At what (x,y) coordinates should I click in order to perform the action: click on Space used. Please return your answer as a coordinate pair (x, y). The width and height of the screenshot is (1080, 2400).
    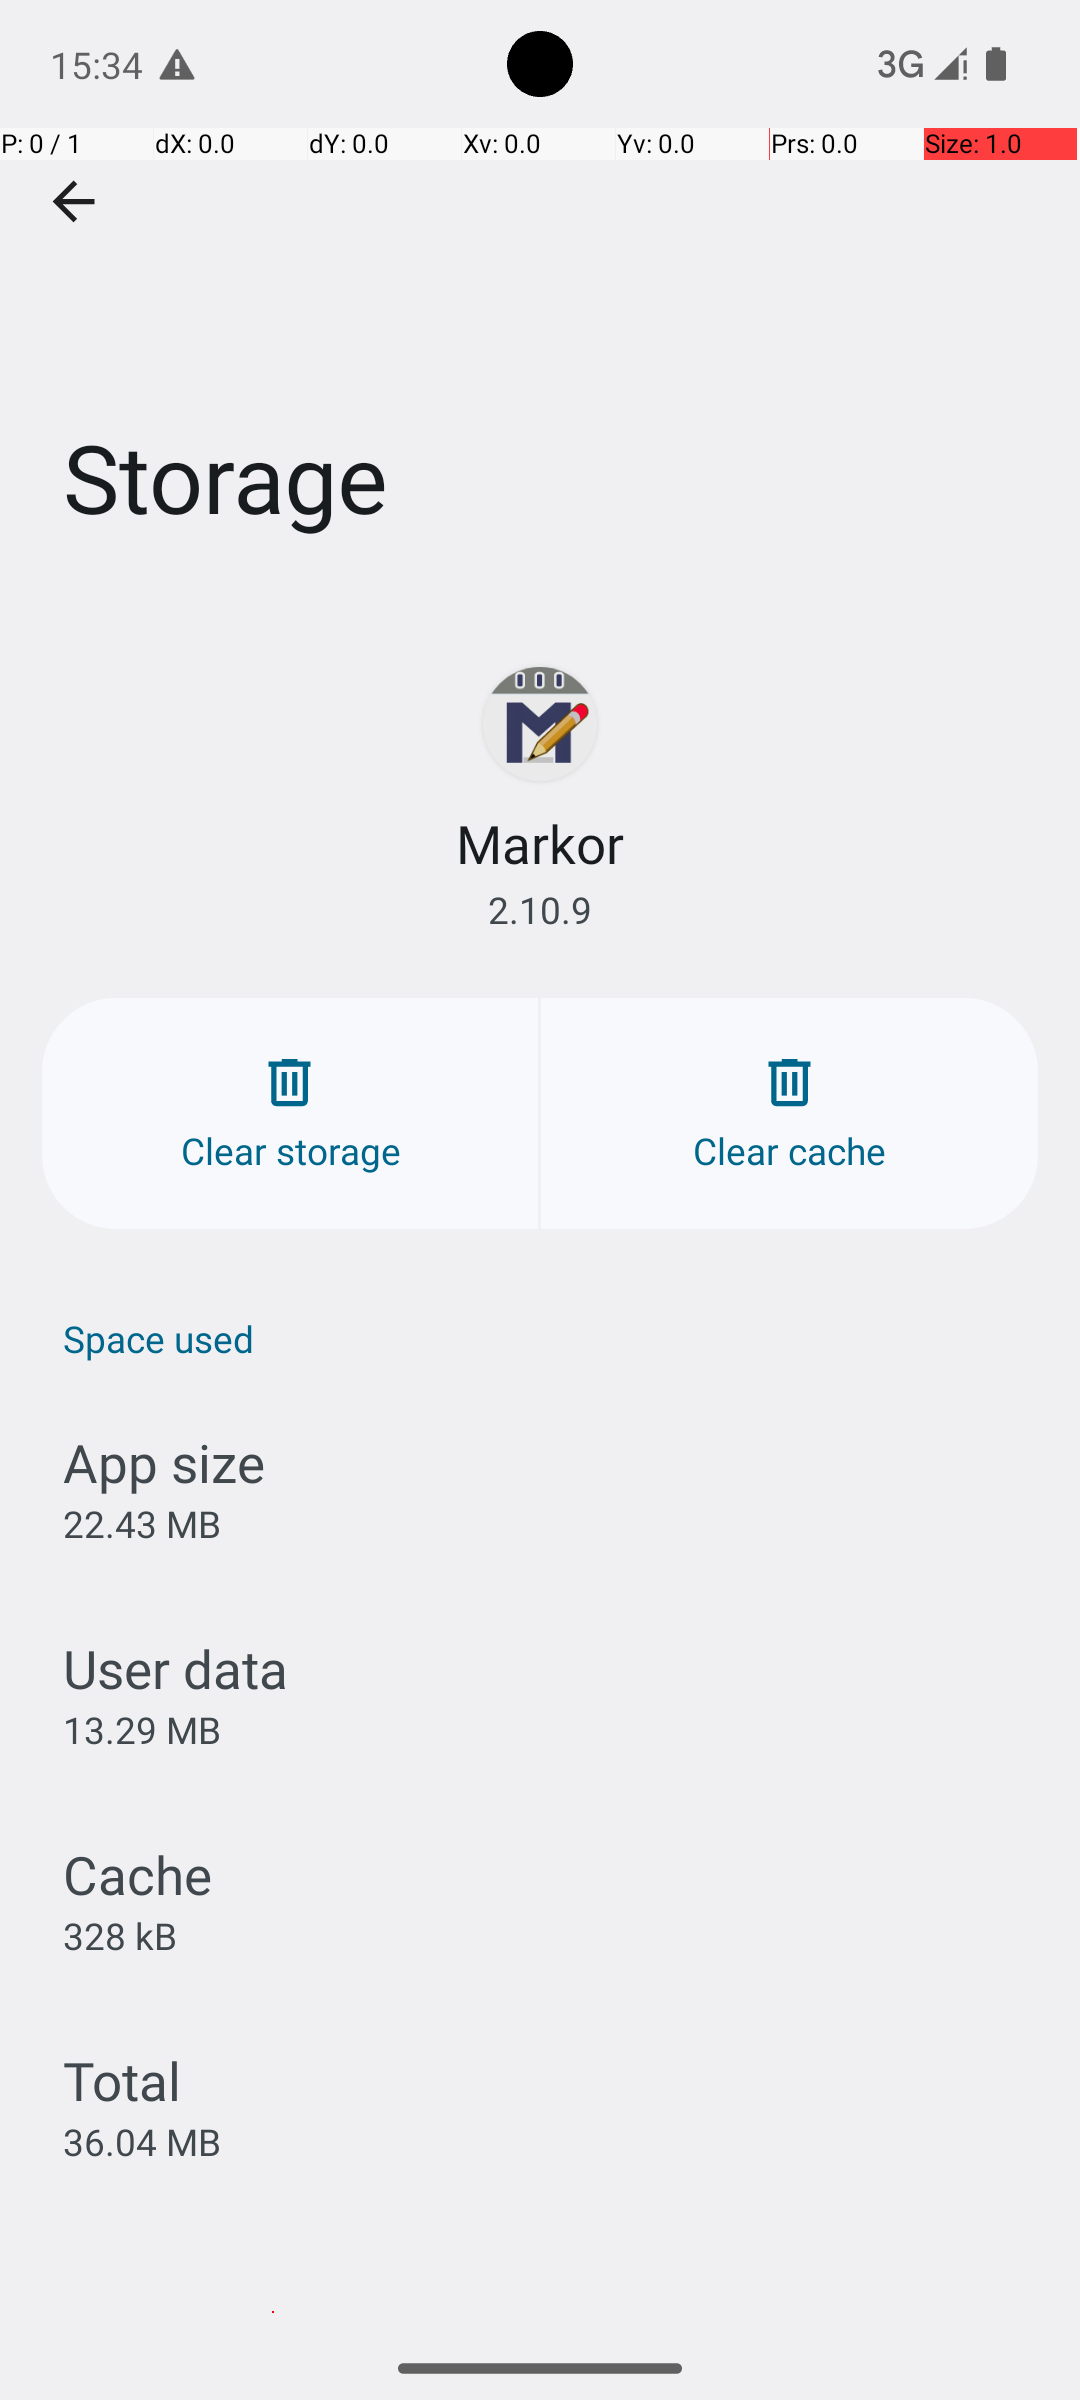
    Looking at the image, I should click on (550, 1338).